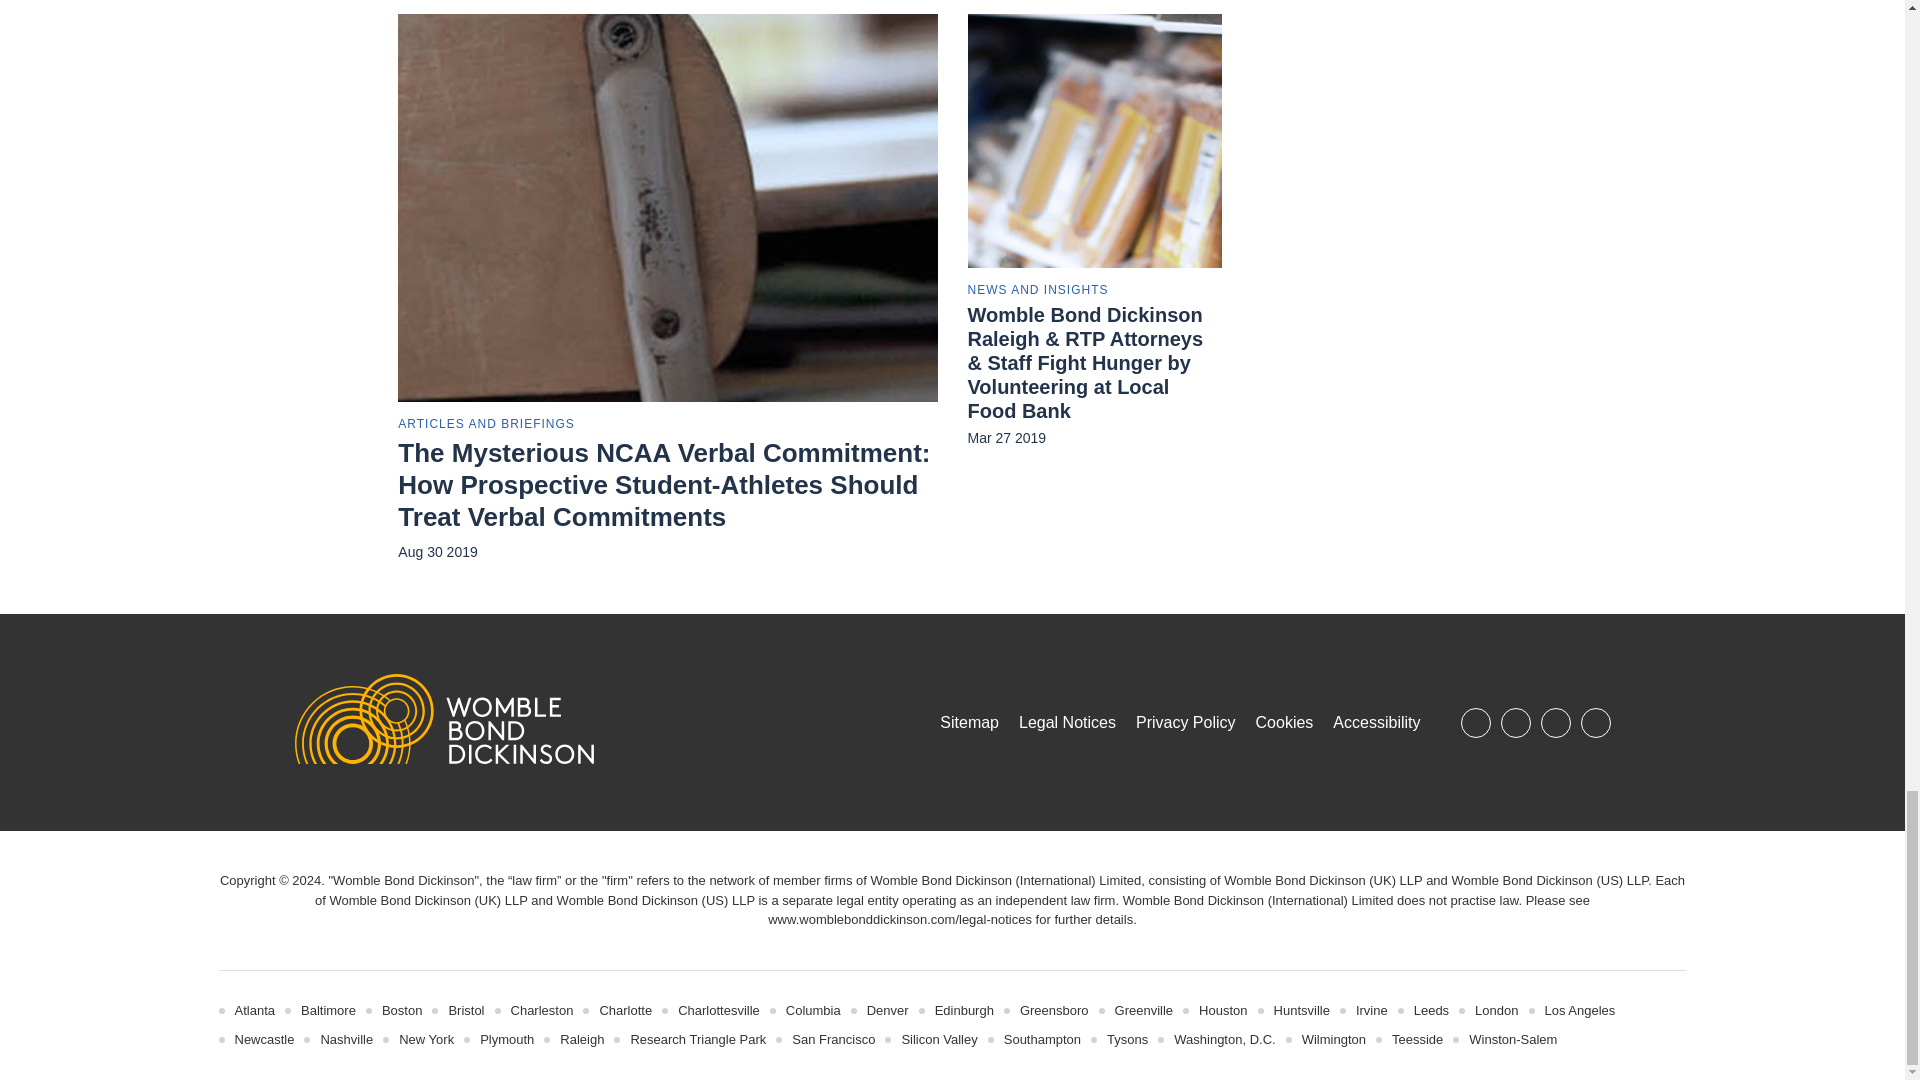 The image size is (1920, 1080). Describe the element at coordinates (1054, 1010) in the screenshot. I see `Greensboro, NC, US` at that location.